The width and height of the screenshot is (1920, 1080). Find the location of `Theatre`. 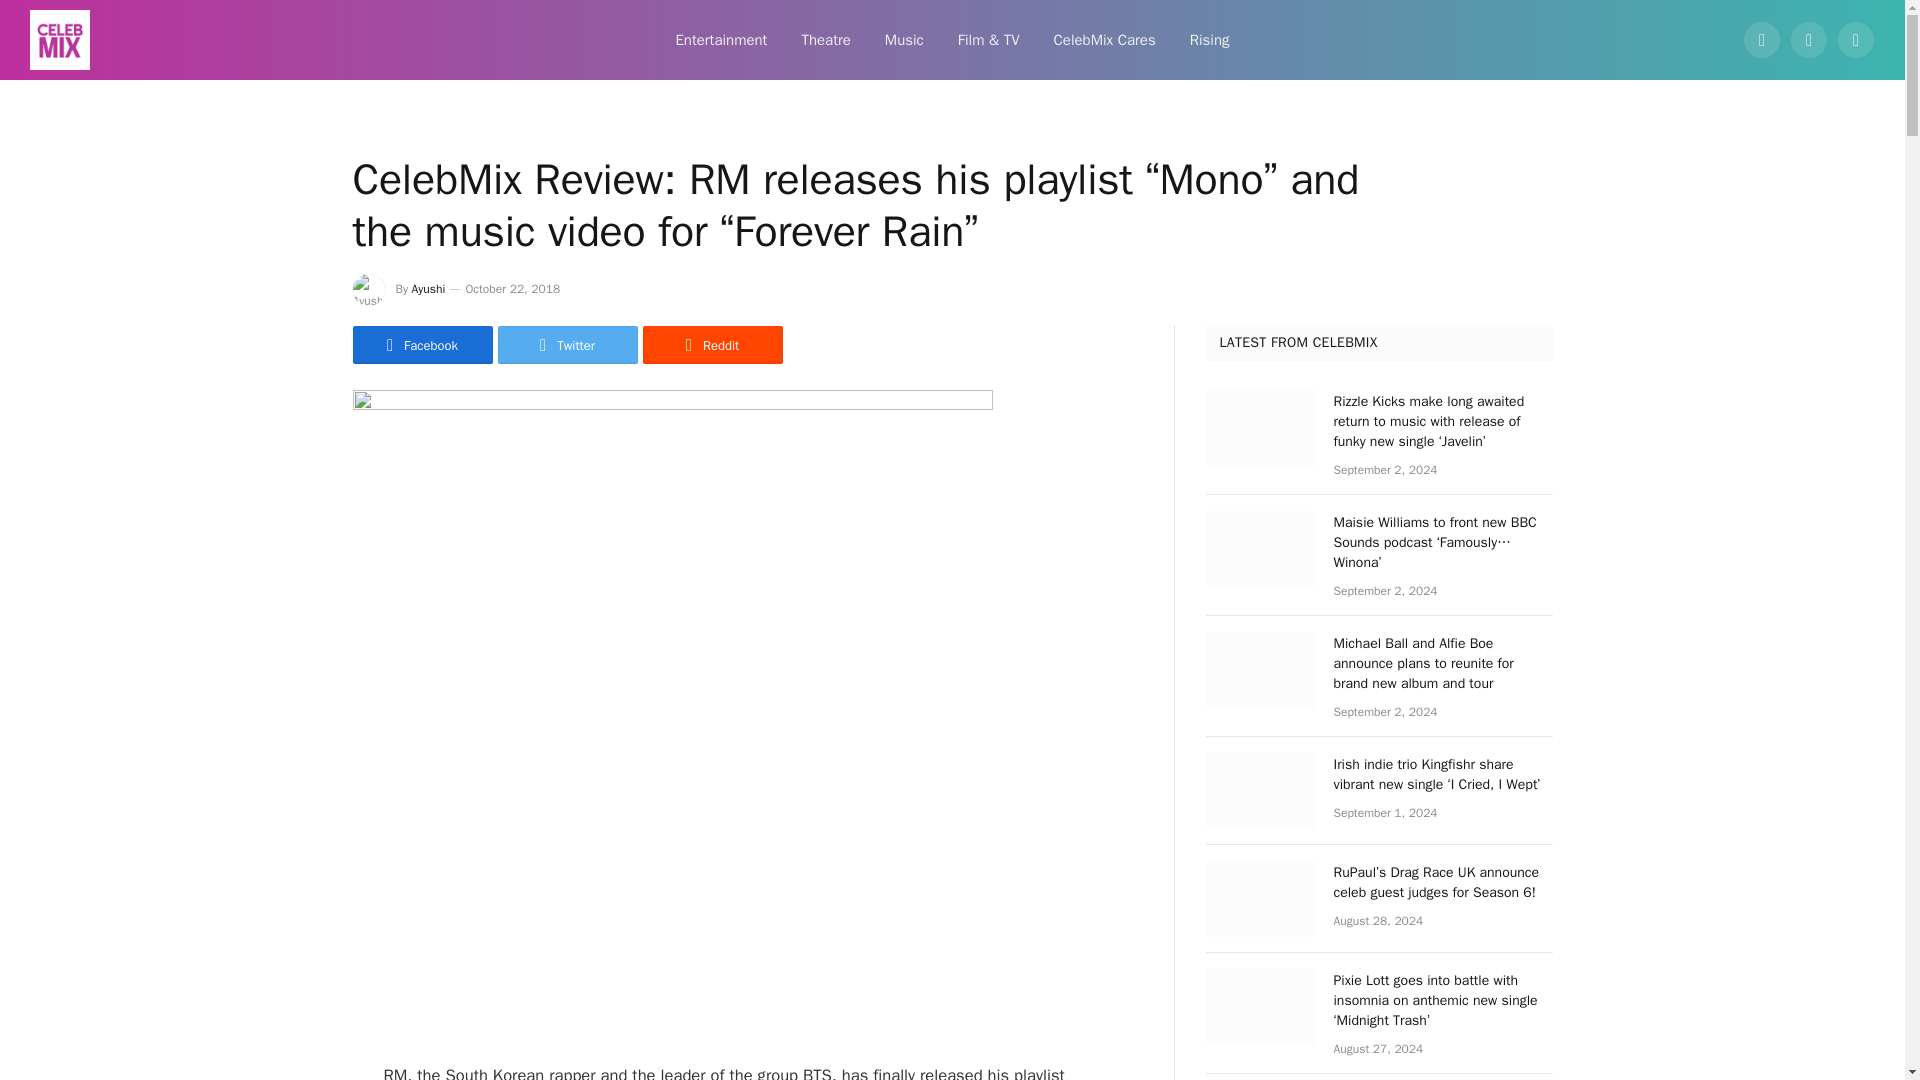

Theatre is located at coordinates (825, 40).